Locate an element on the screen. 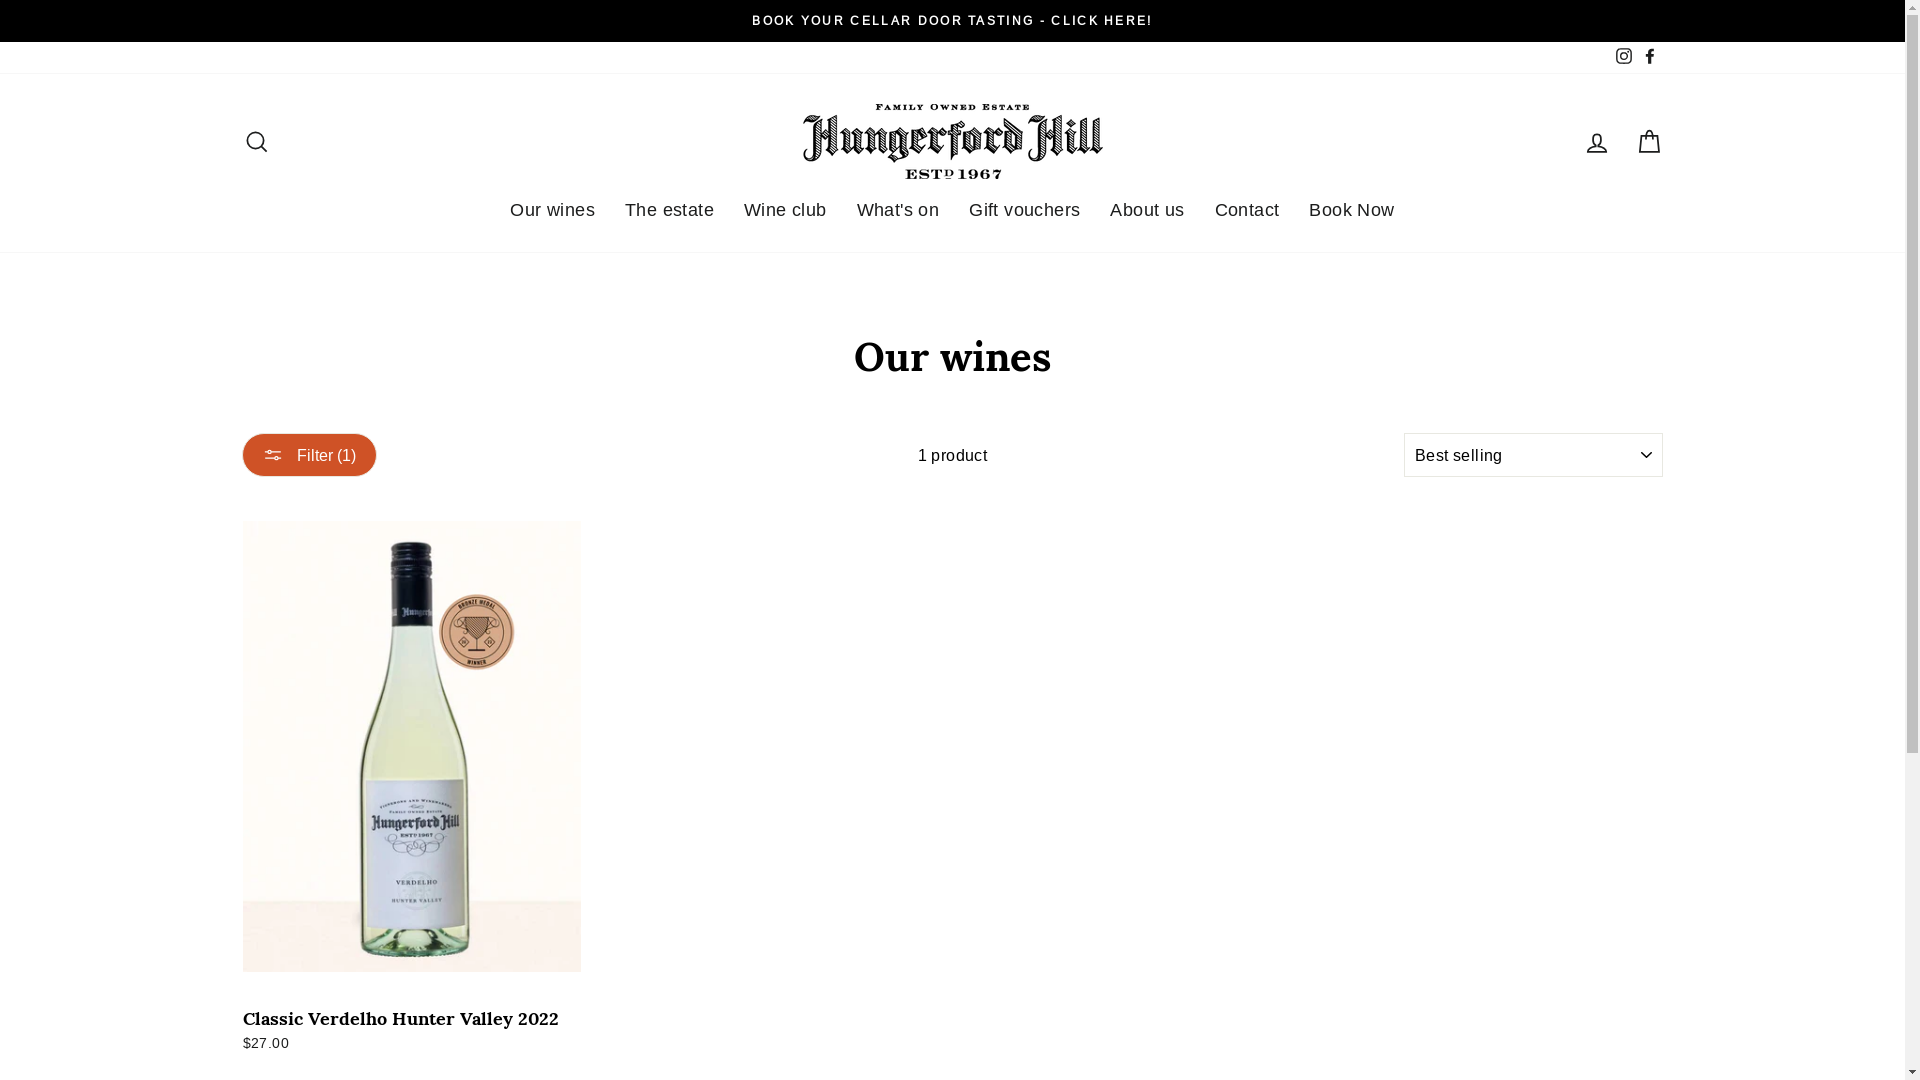 The image size is (1920, 1080). Filter (1) is located at coordinates (310, 455).